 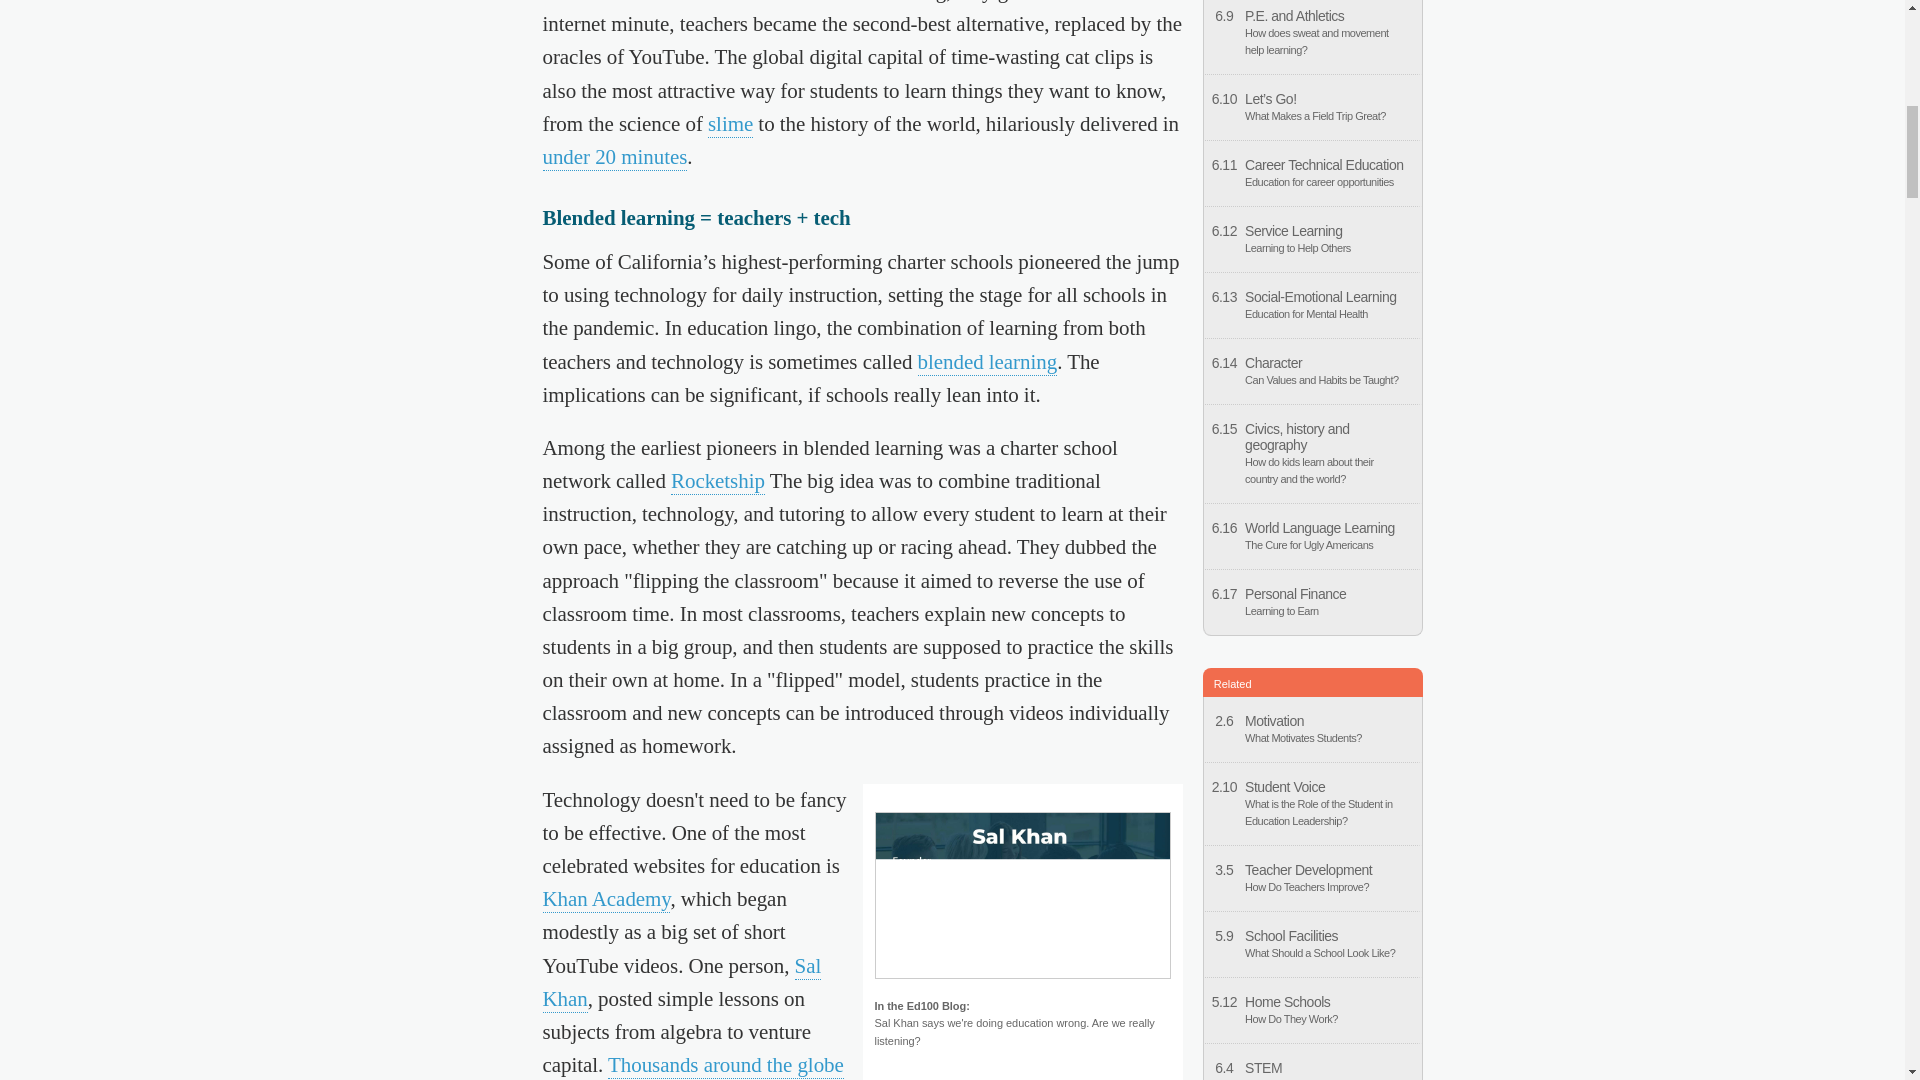 I want to click on Rocketship, so click(x=717, y=481).